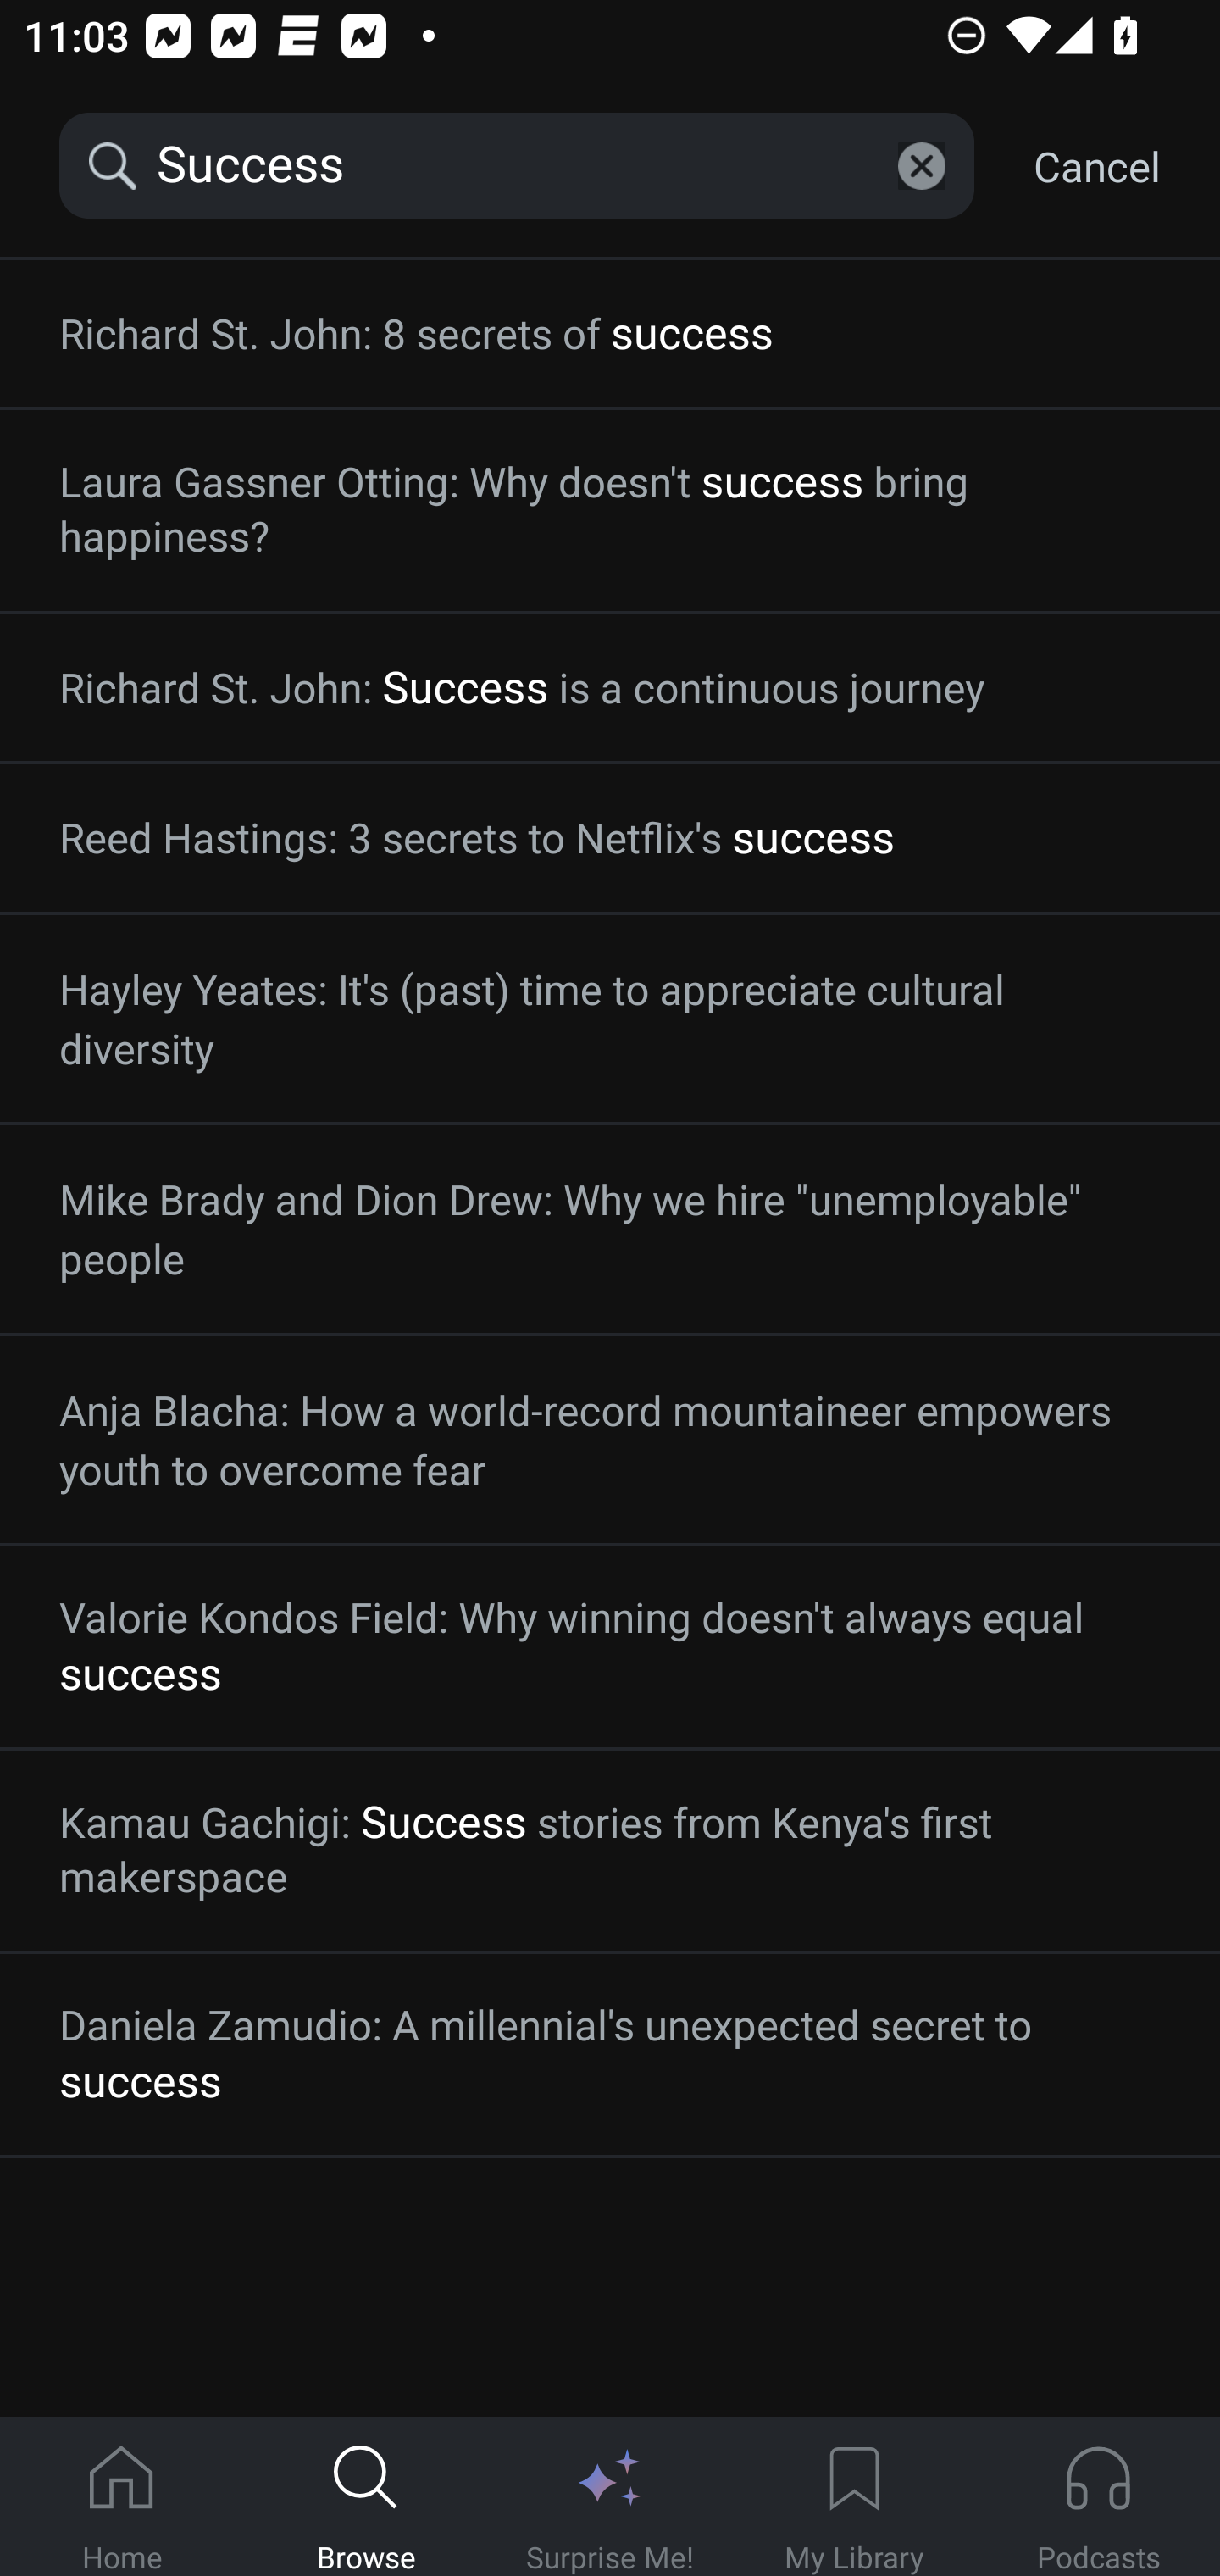 The image size is (1220, 2576). What do you see at coordinates (610, 334) in the screenshot?
I see `Richard St. John: 8 secrets of success` at bounding box center [610, 334].